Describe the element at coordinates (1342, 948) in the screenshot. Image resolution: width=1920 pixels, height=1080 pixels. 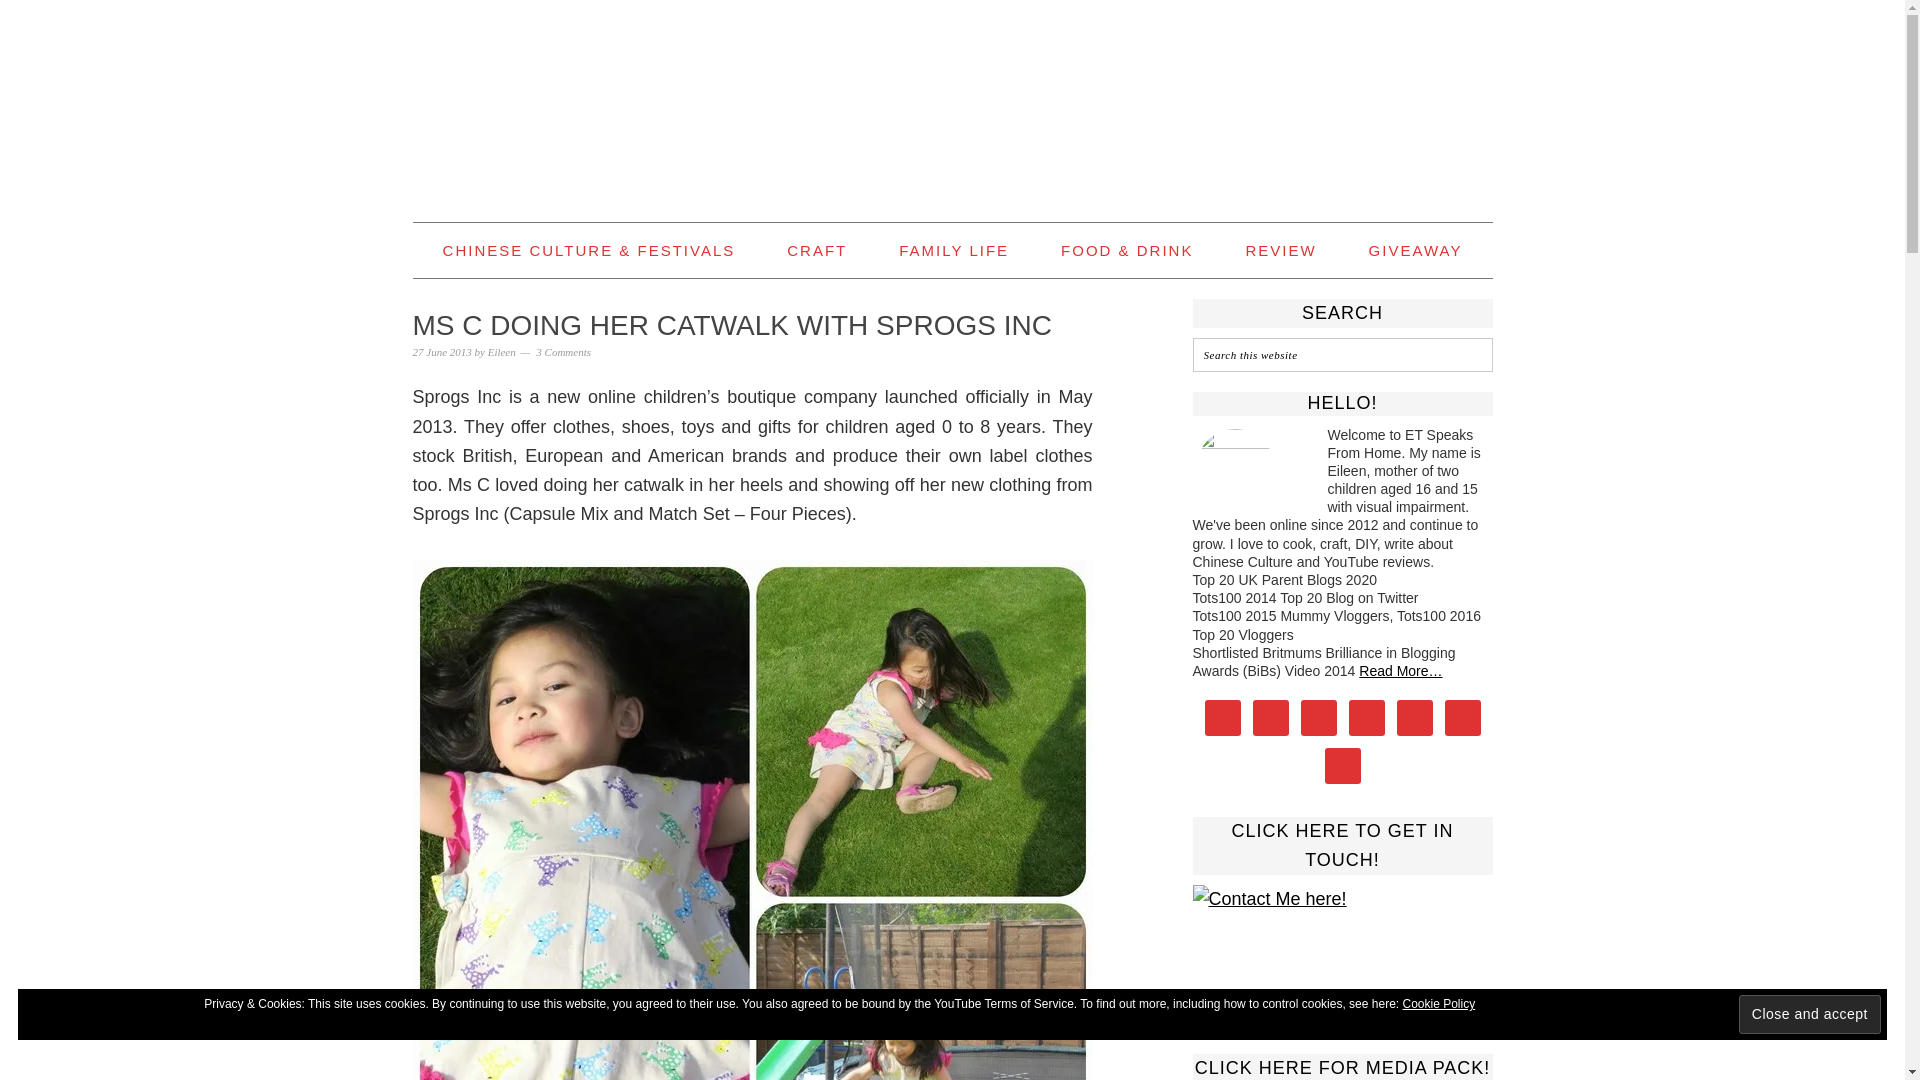
I see `Click here to get in touch!` at that location.